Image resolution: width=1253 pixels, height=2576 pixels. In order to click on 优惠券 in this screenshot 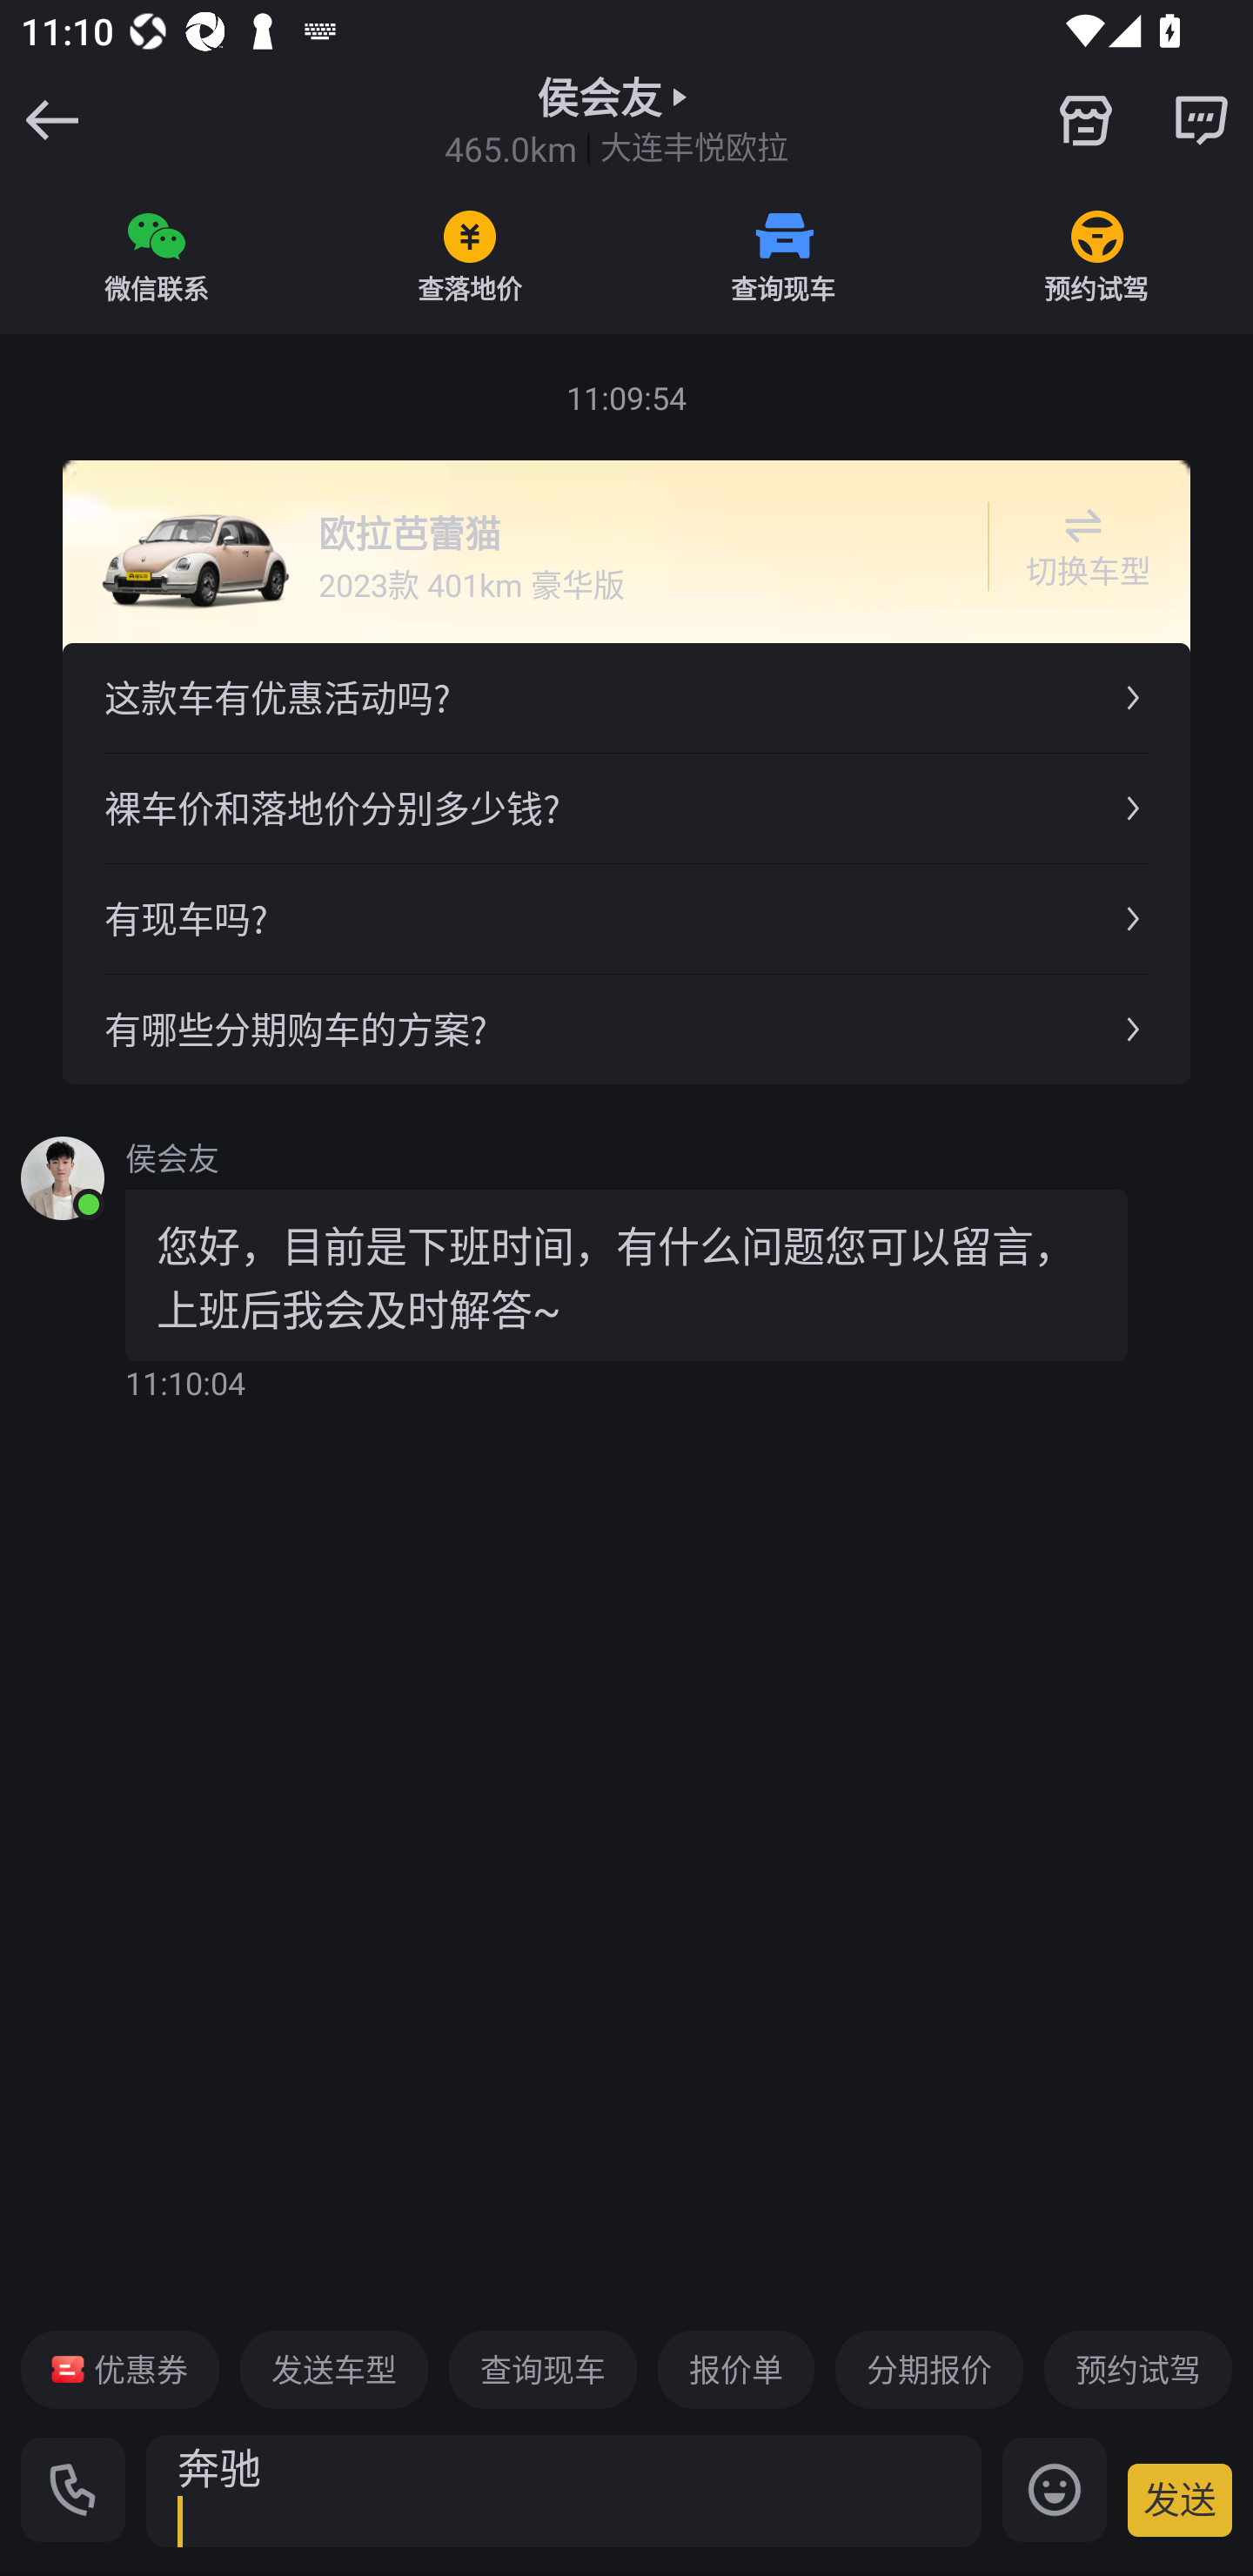, I will do `click(120, 2369)`.